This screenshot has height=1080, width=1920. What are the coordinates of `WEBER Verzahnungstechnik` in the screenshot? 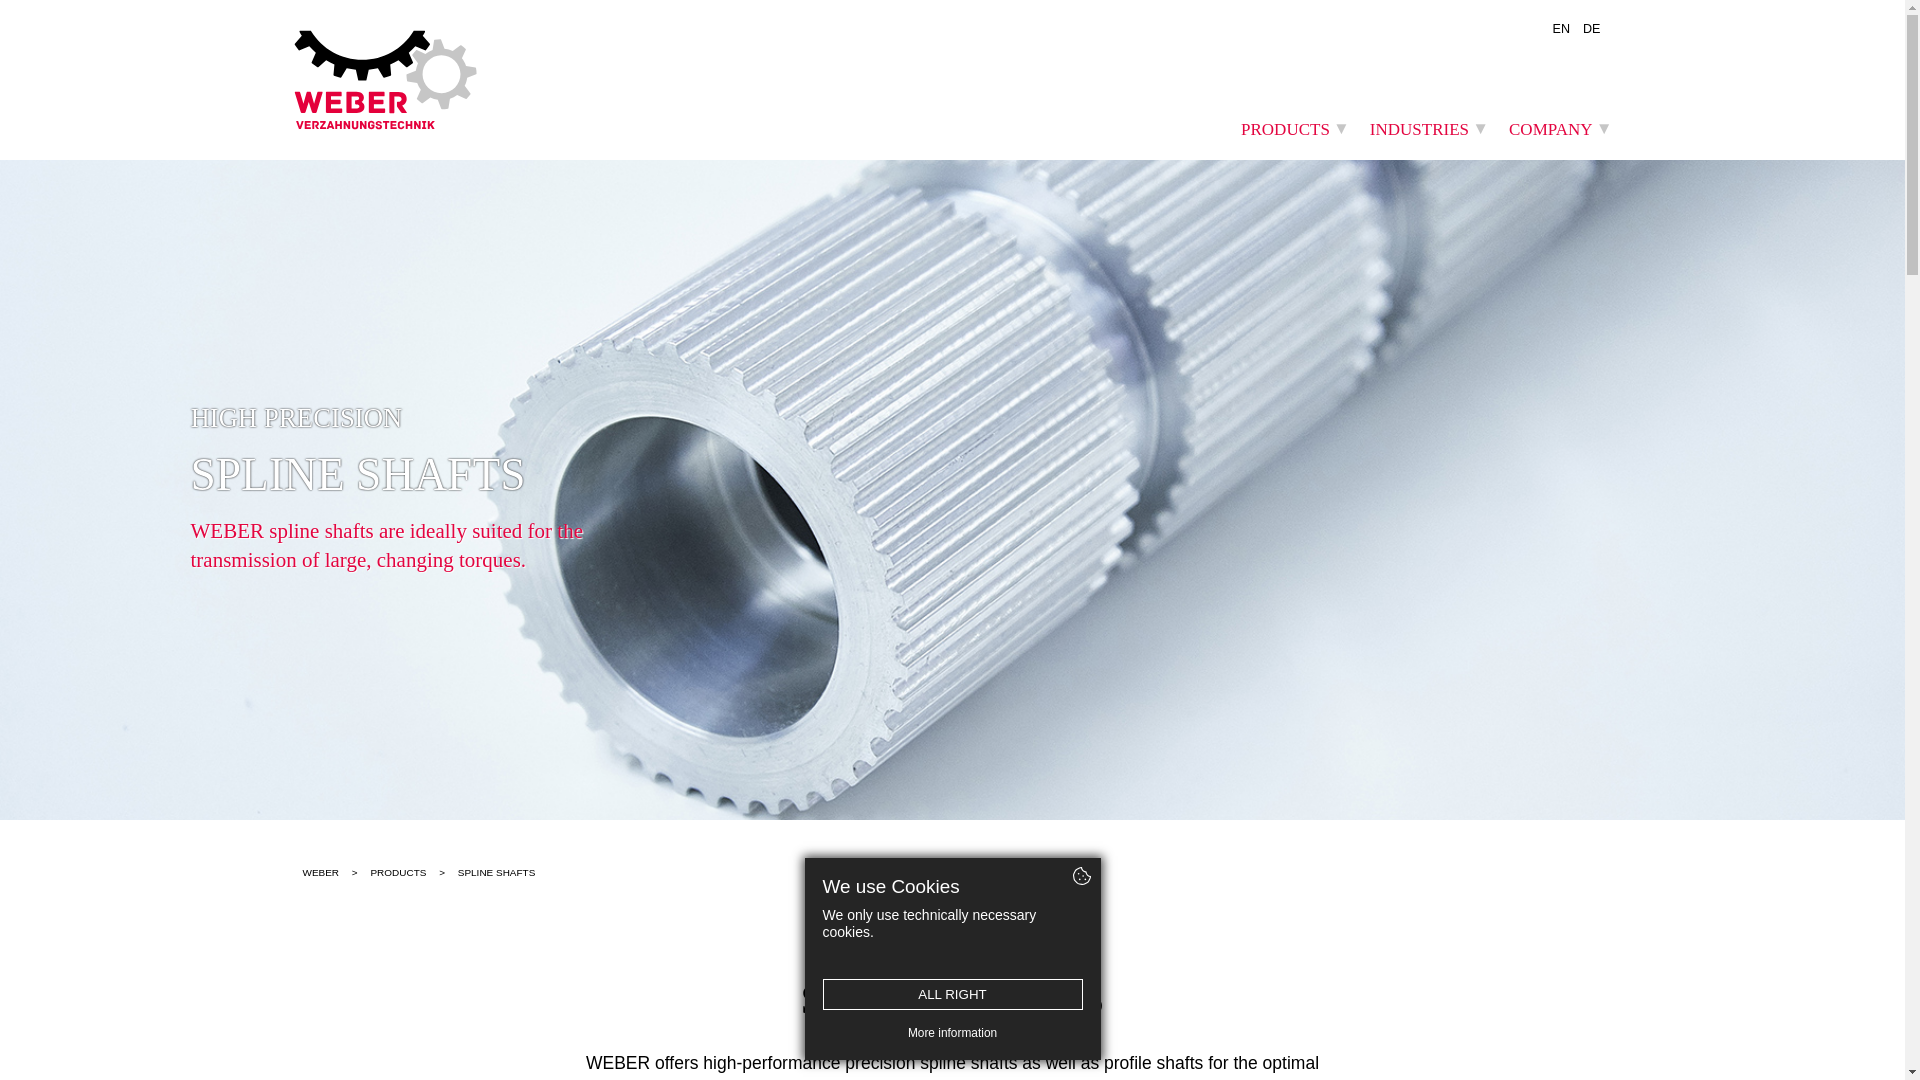 It's located at (402, 80).